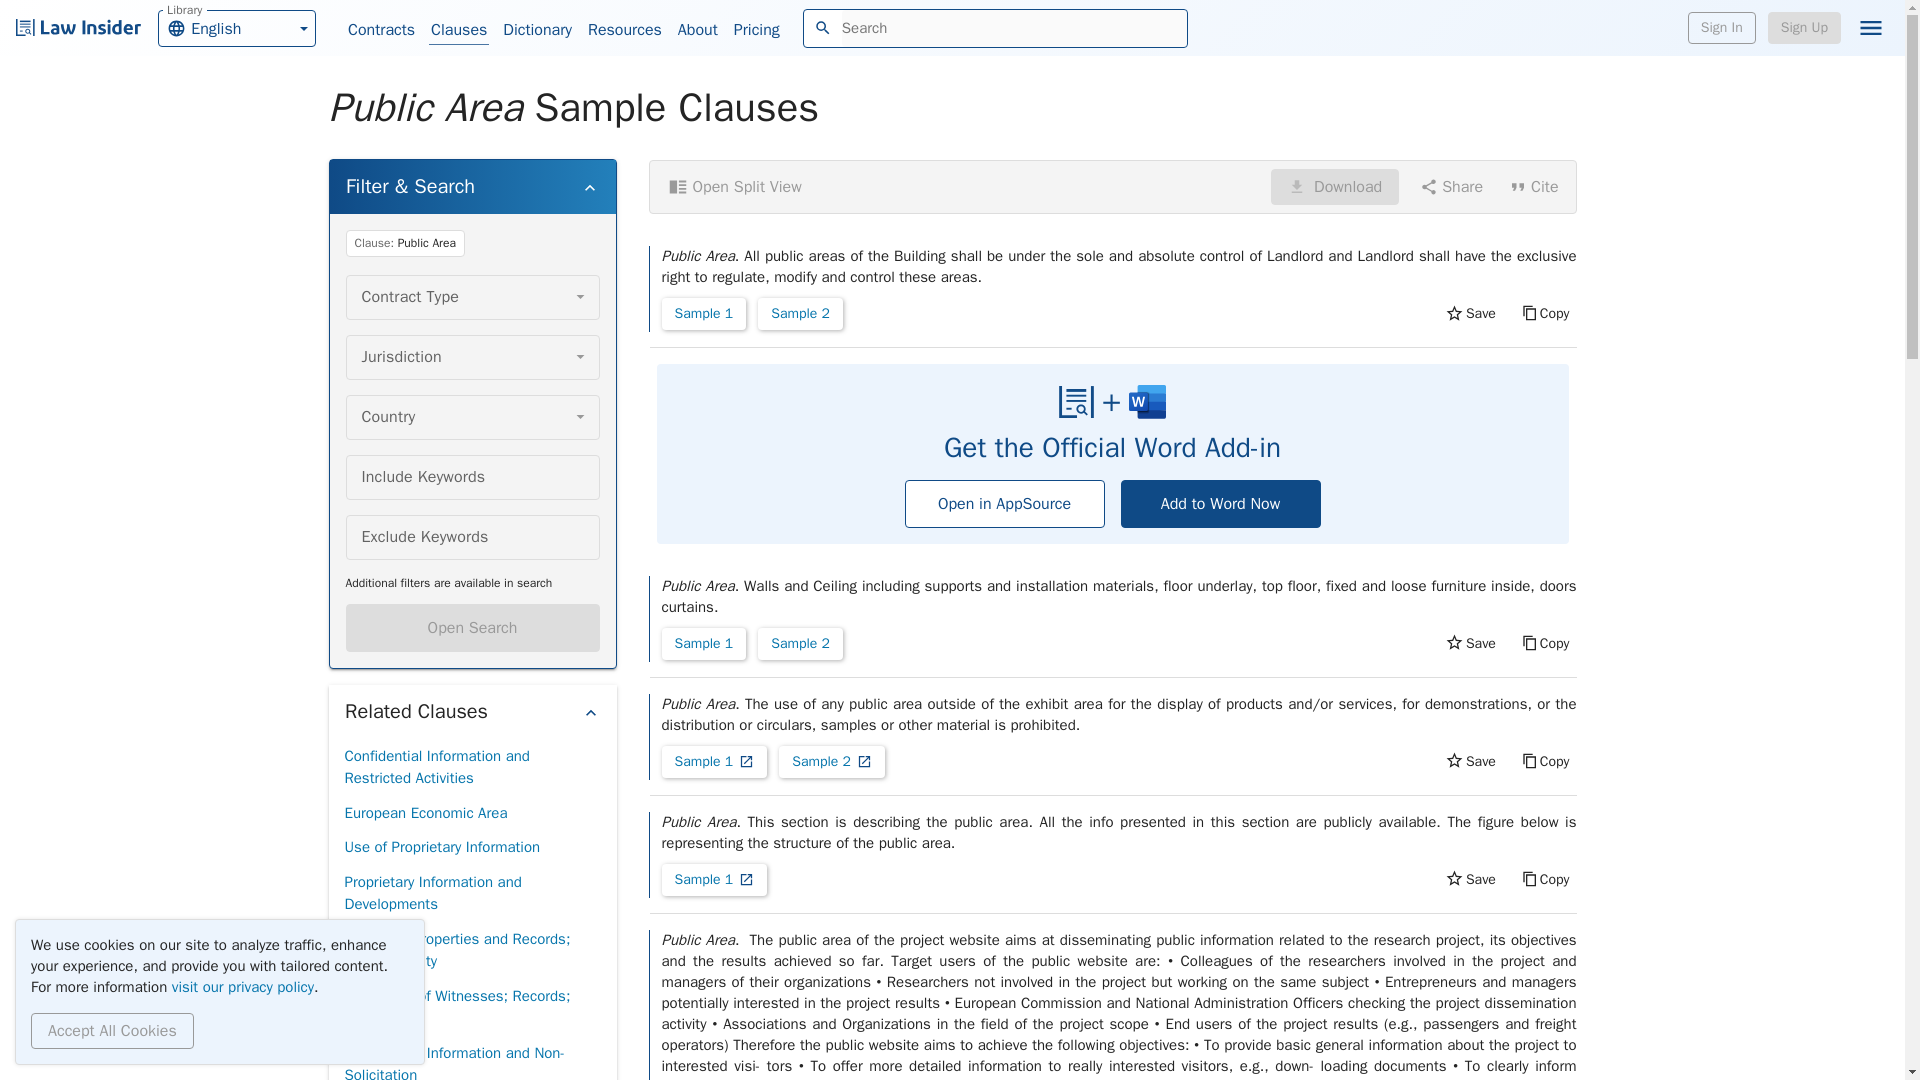  What do you see at coordinates (471, 766) in the screenshot?
I see `Confidential Information and Restricted Activities` at bounding box center [471, 766].